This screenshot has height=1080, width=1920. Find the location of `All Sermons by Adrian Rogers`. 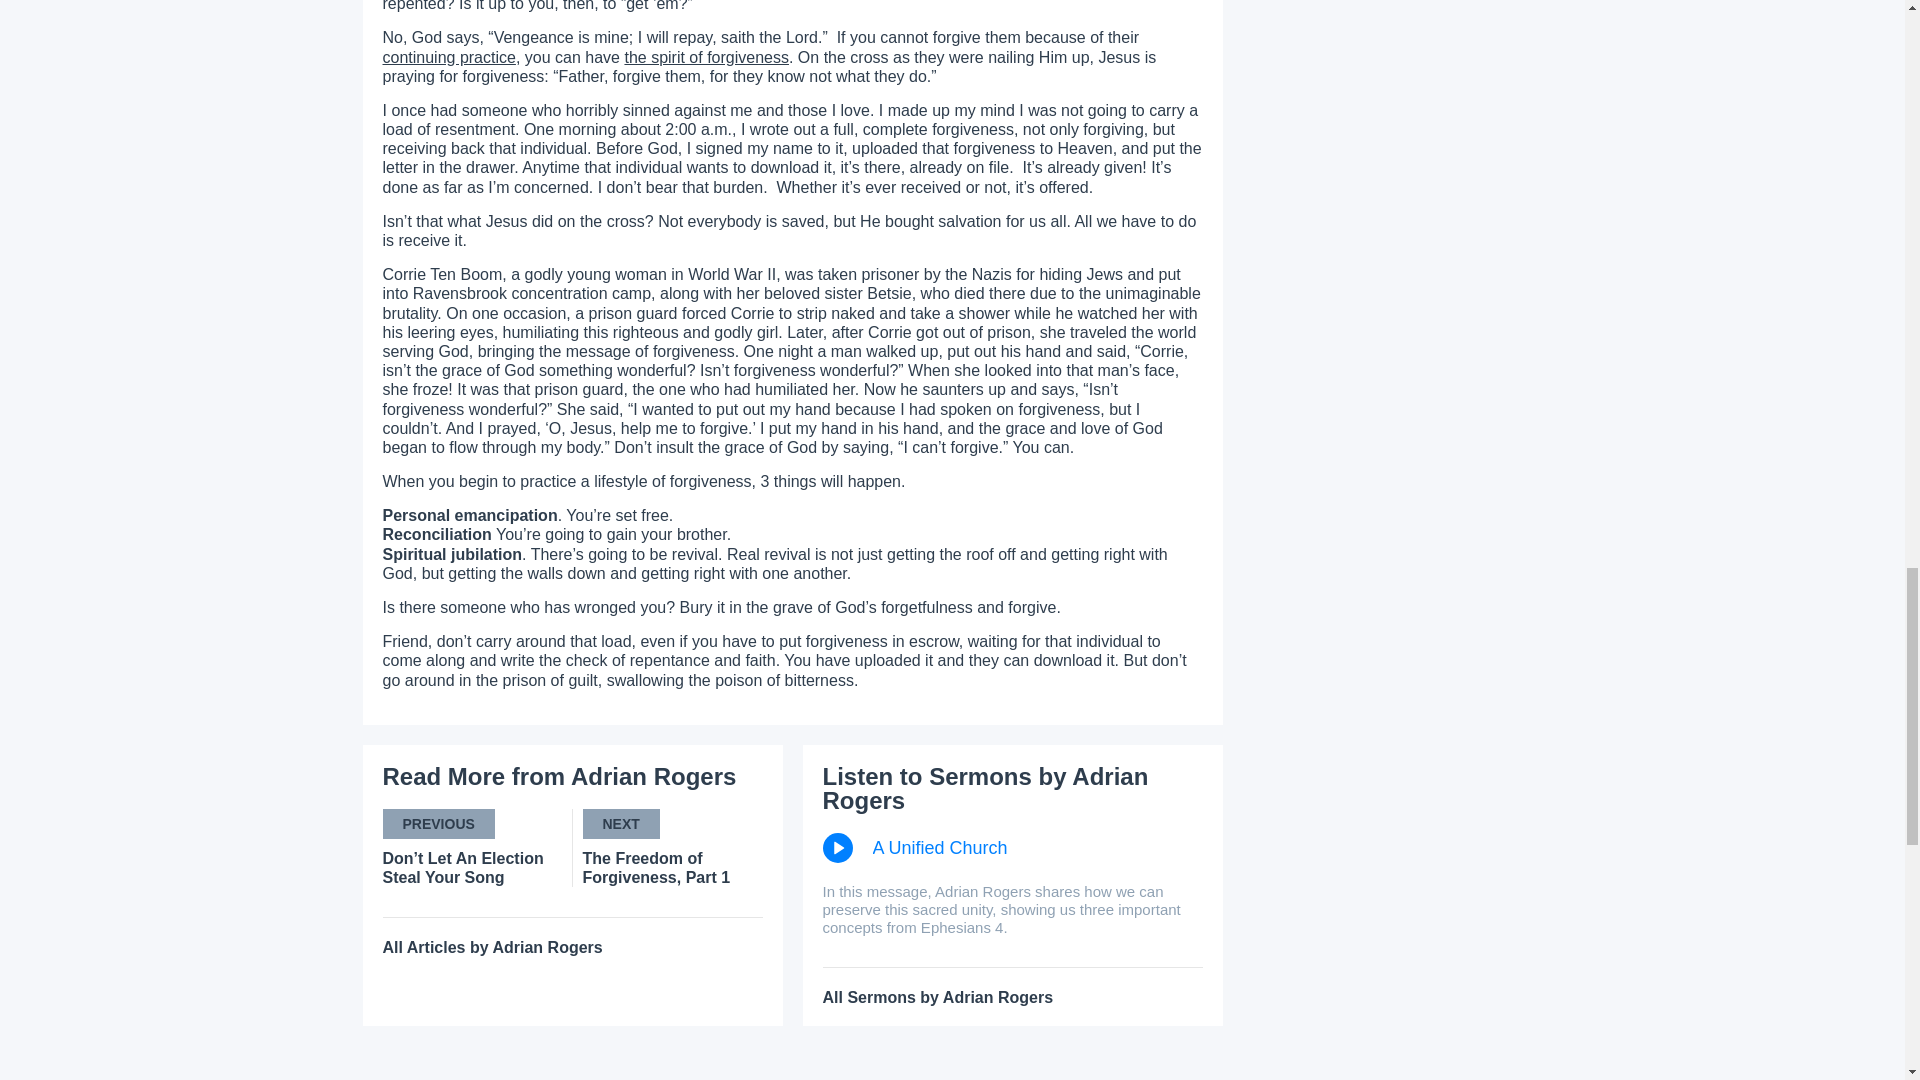

All Sermons by Adrian Rogers is located at coordinates (936, 997).